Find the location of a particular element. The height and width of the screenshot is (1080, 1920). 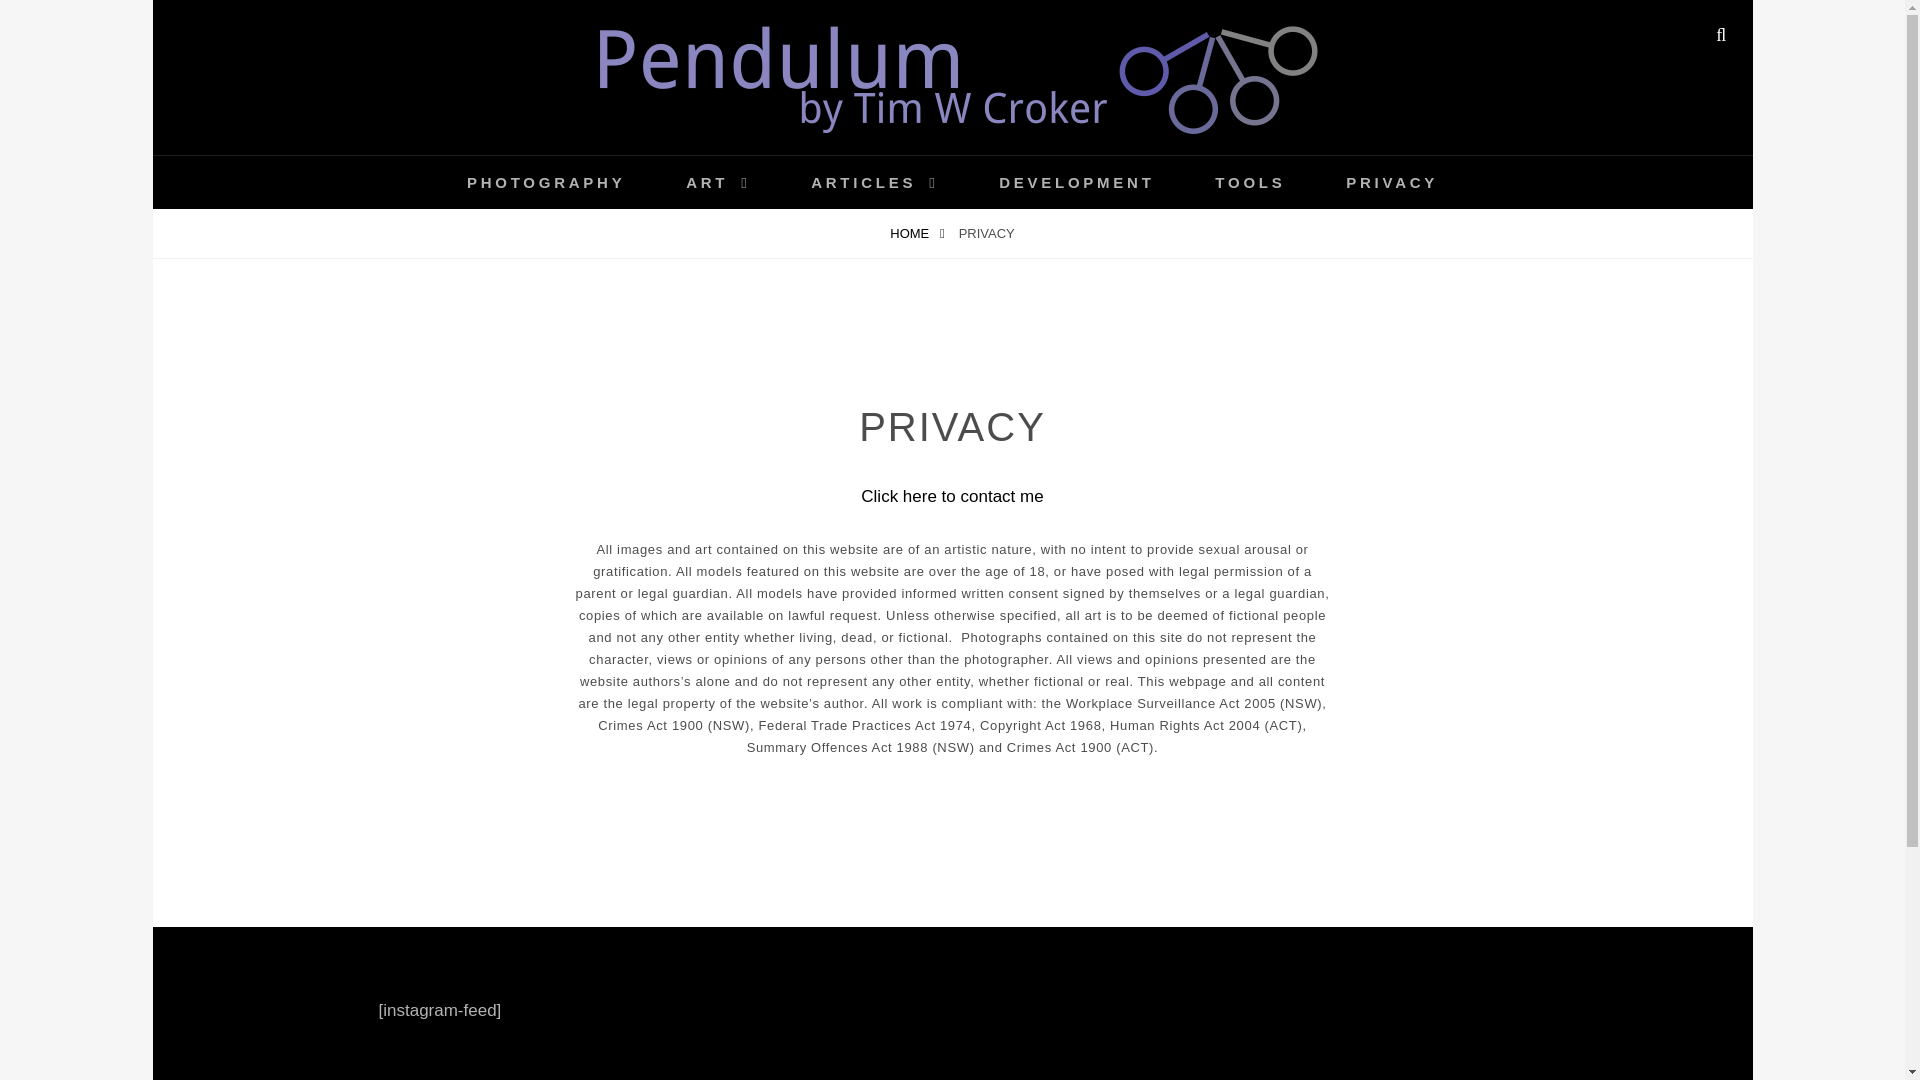

ARTICLES is located at coordinates (874, 182).